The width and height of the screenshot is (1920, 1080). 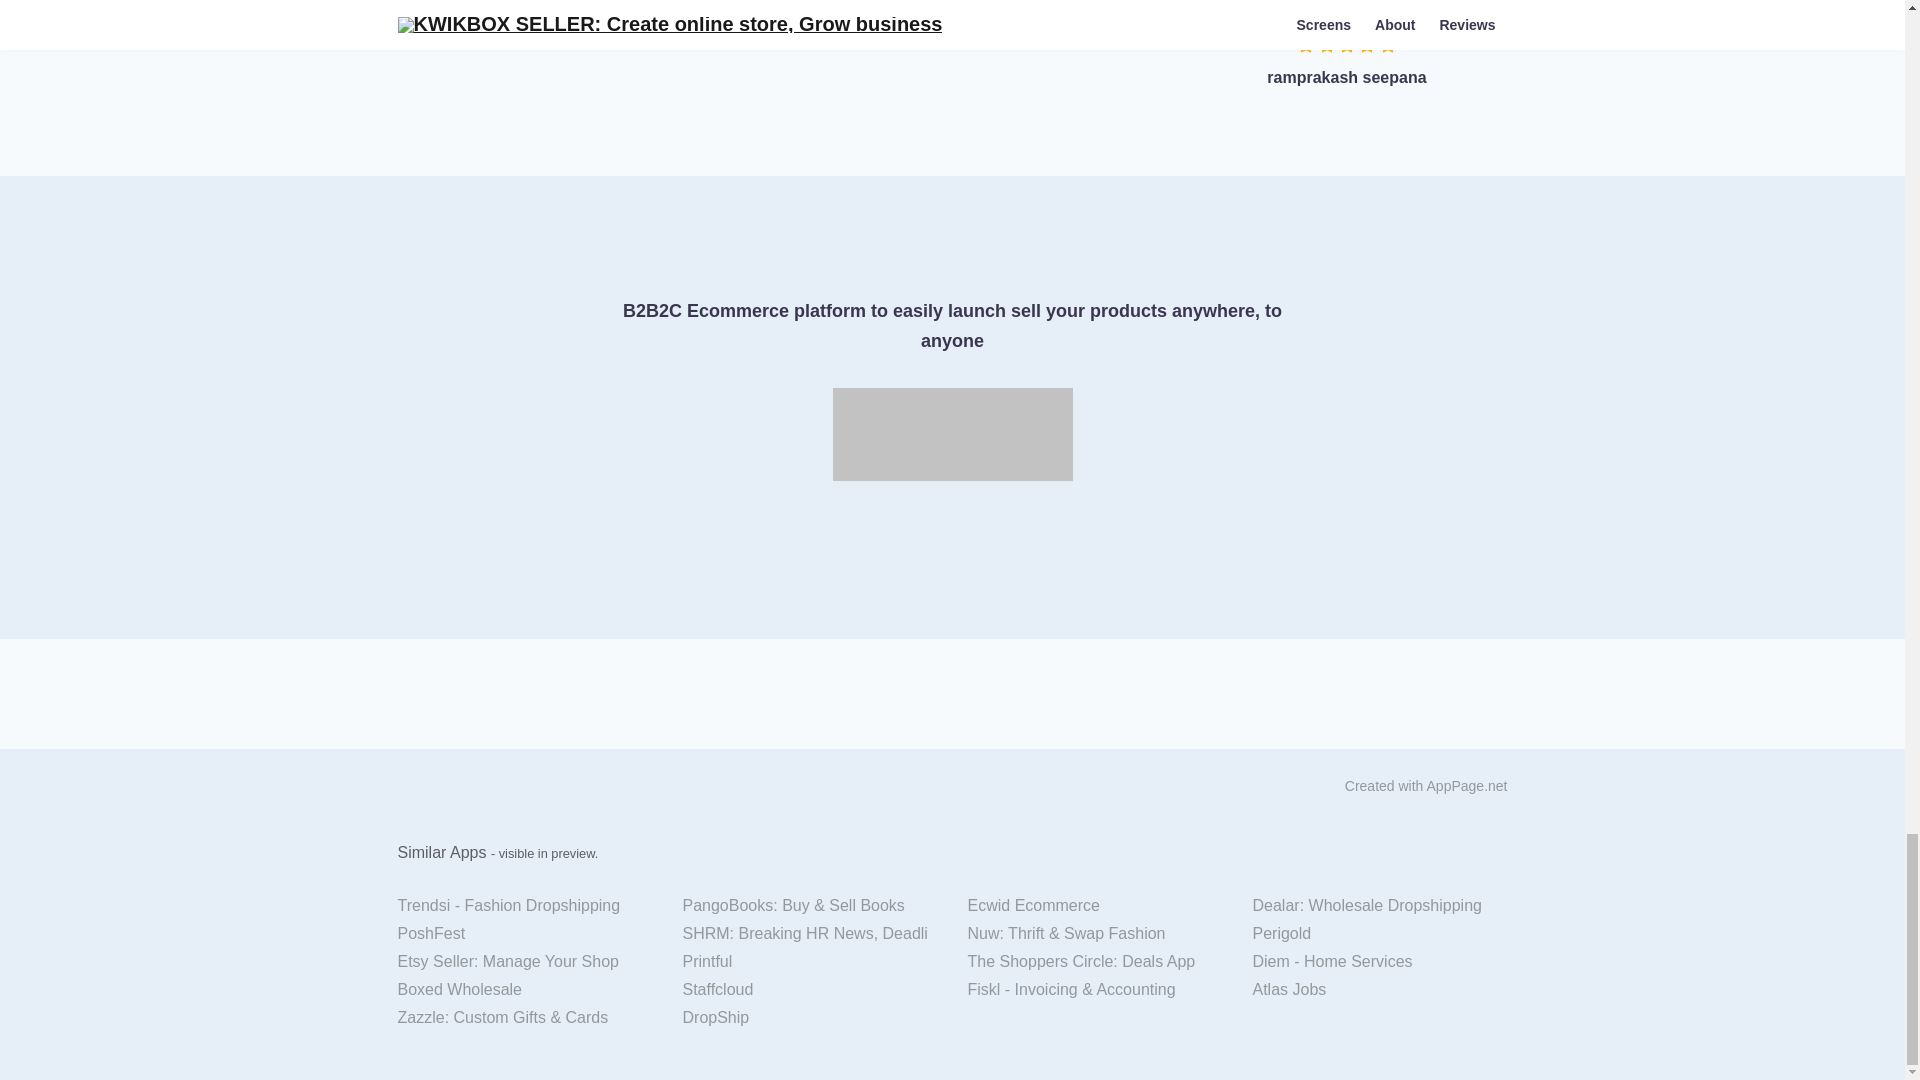 I want to click on Trendsi - Fashion Dropshipping, so click(x=524, y=906).